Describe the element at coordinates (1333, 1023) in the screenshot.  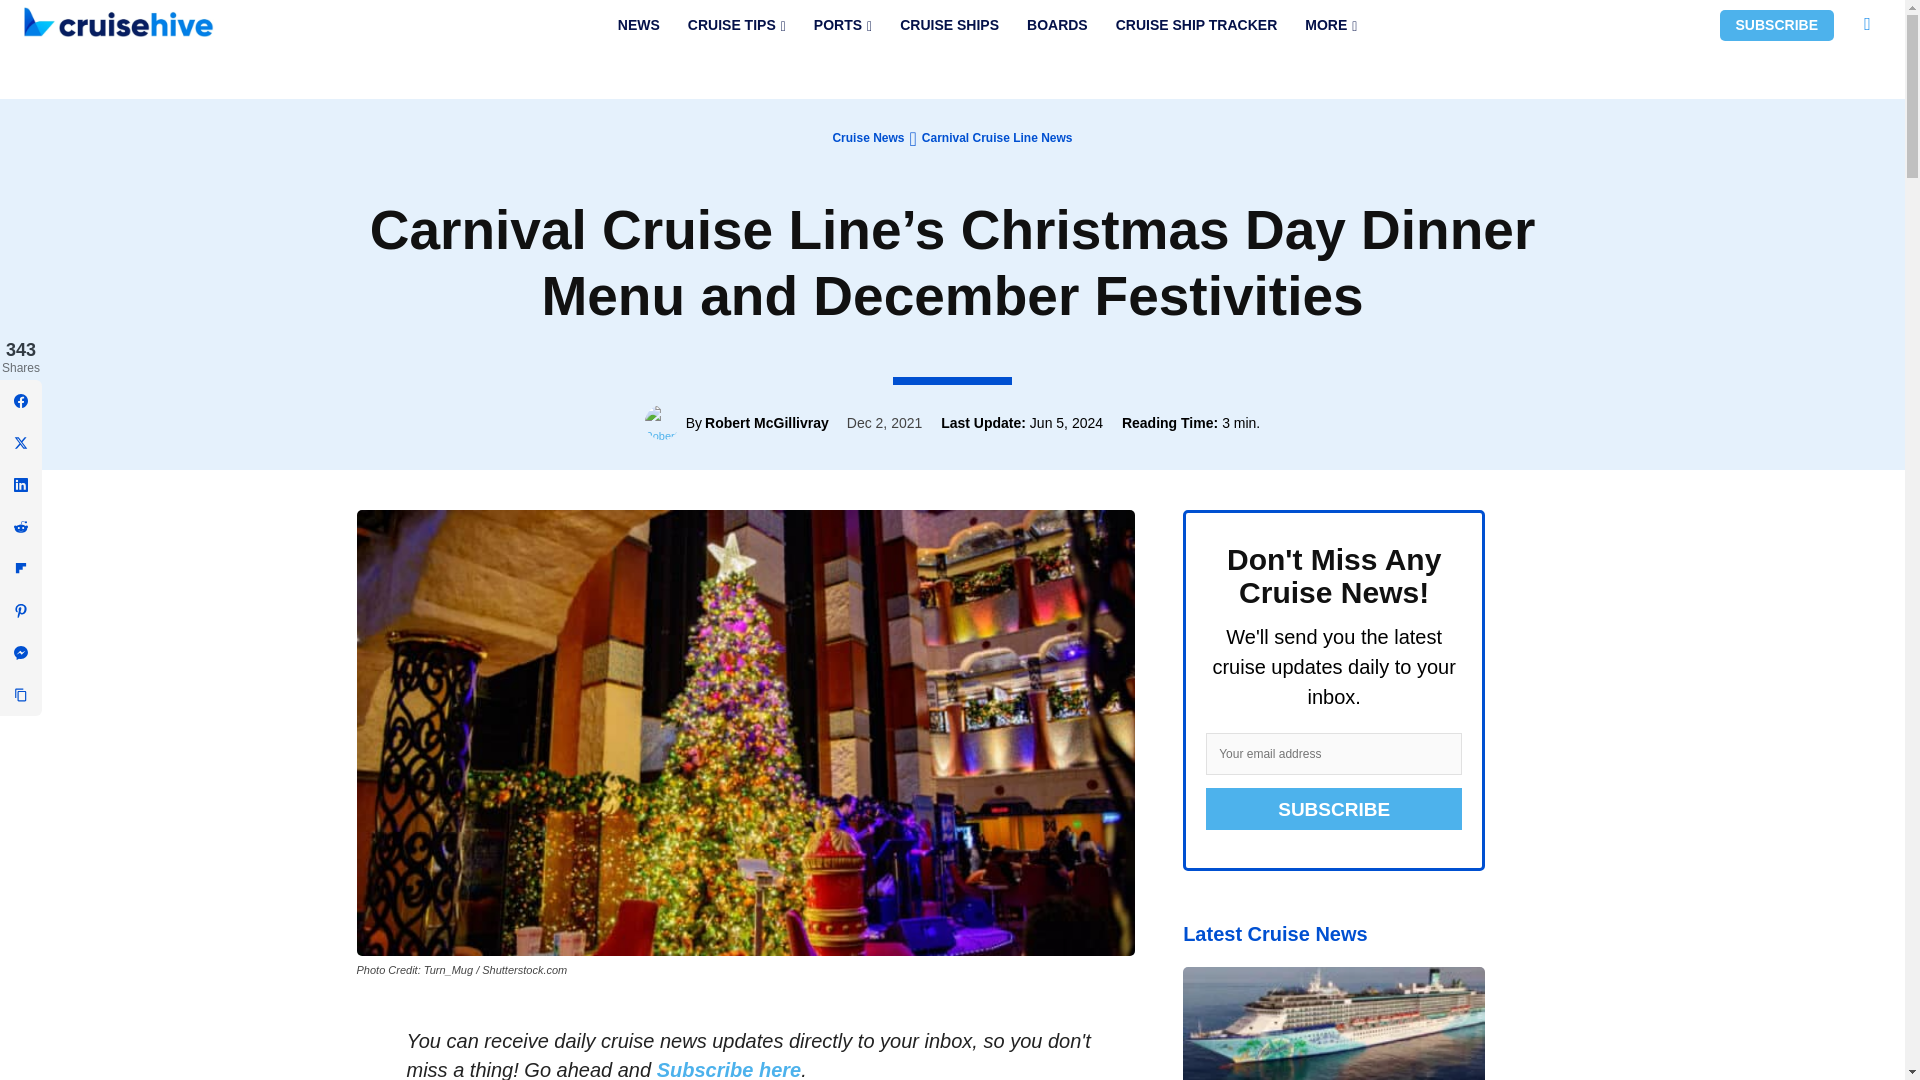
I see `Cruise Ship Remains at Sea to Wait Out Tropical Storm Debby` at that location.